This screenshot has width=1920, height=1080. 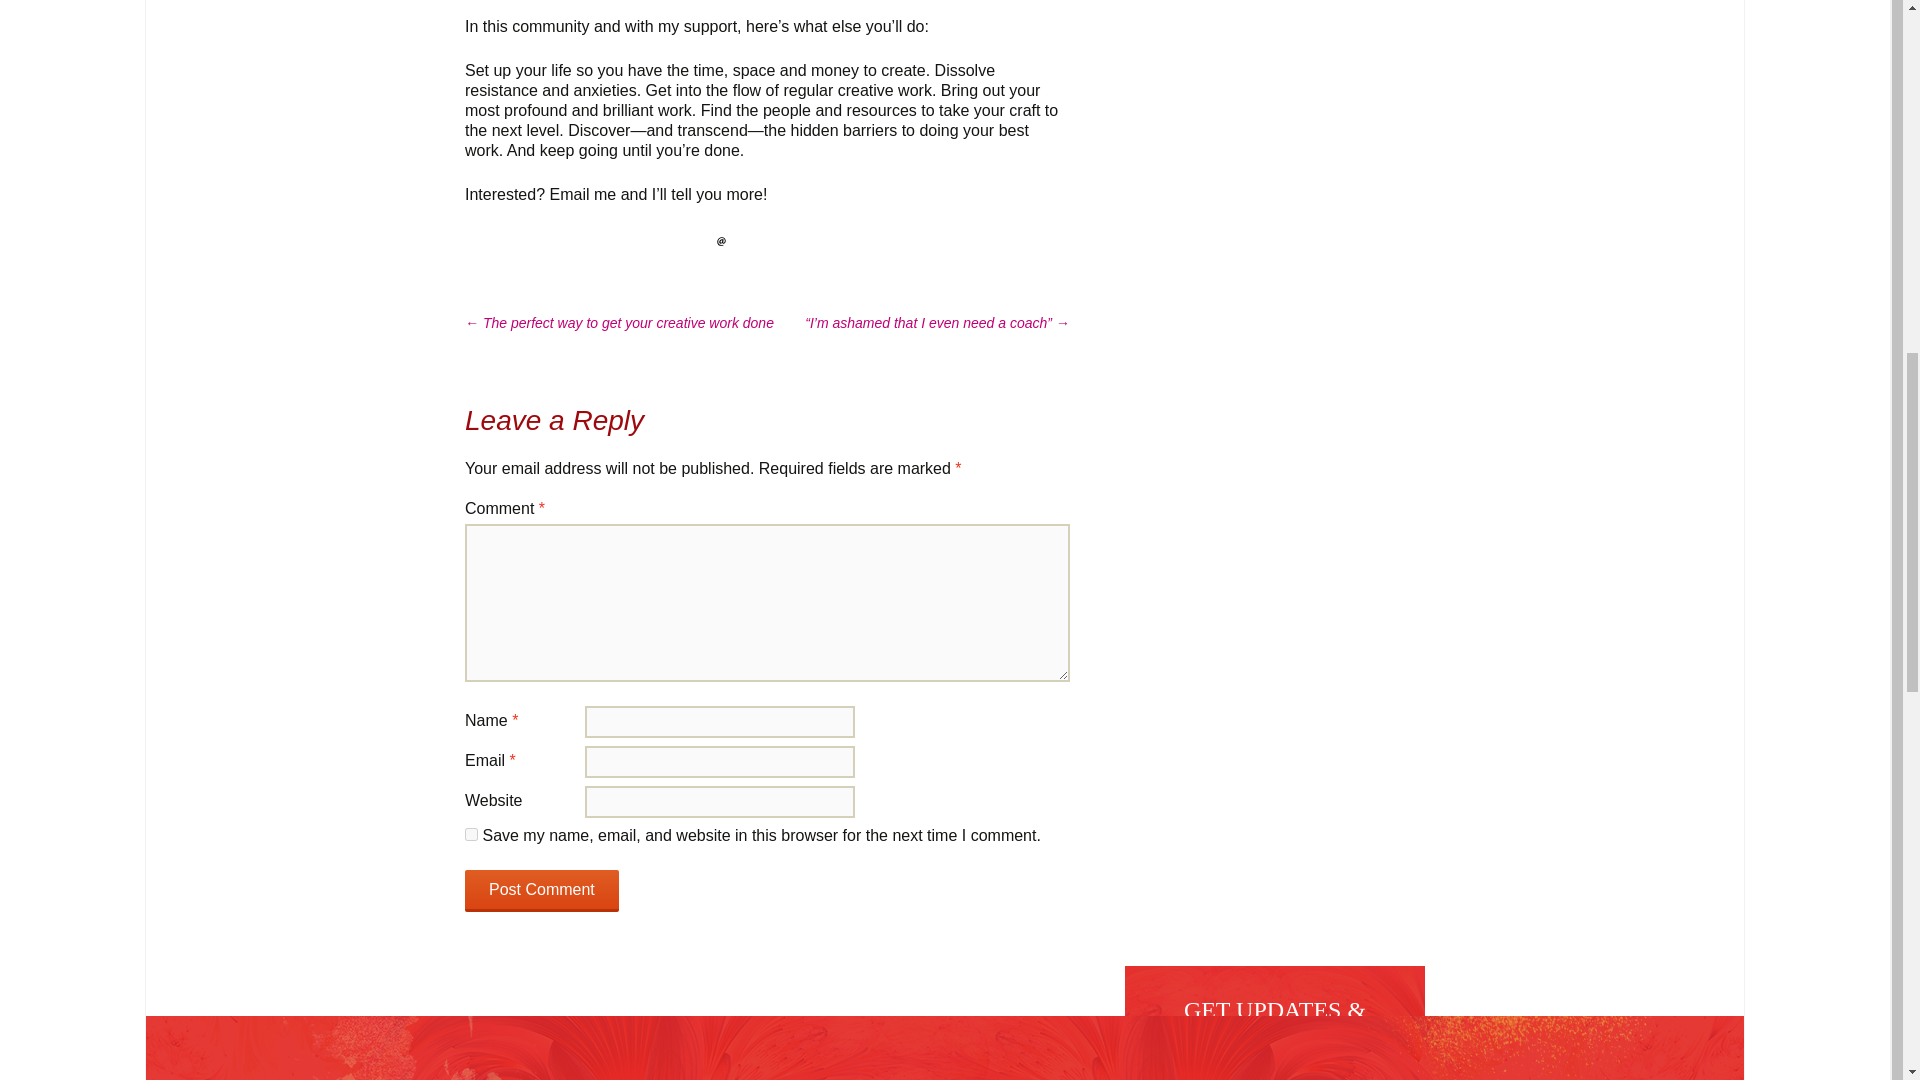 I want to click on yes, so click(x=471, y=834).